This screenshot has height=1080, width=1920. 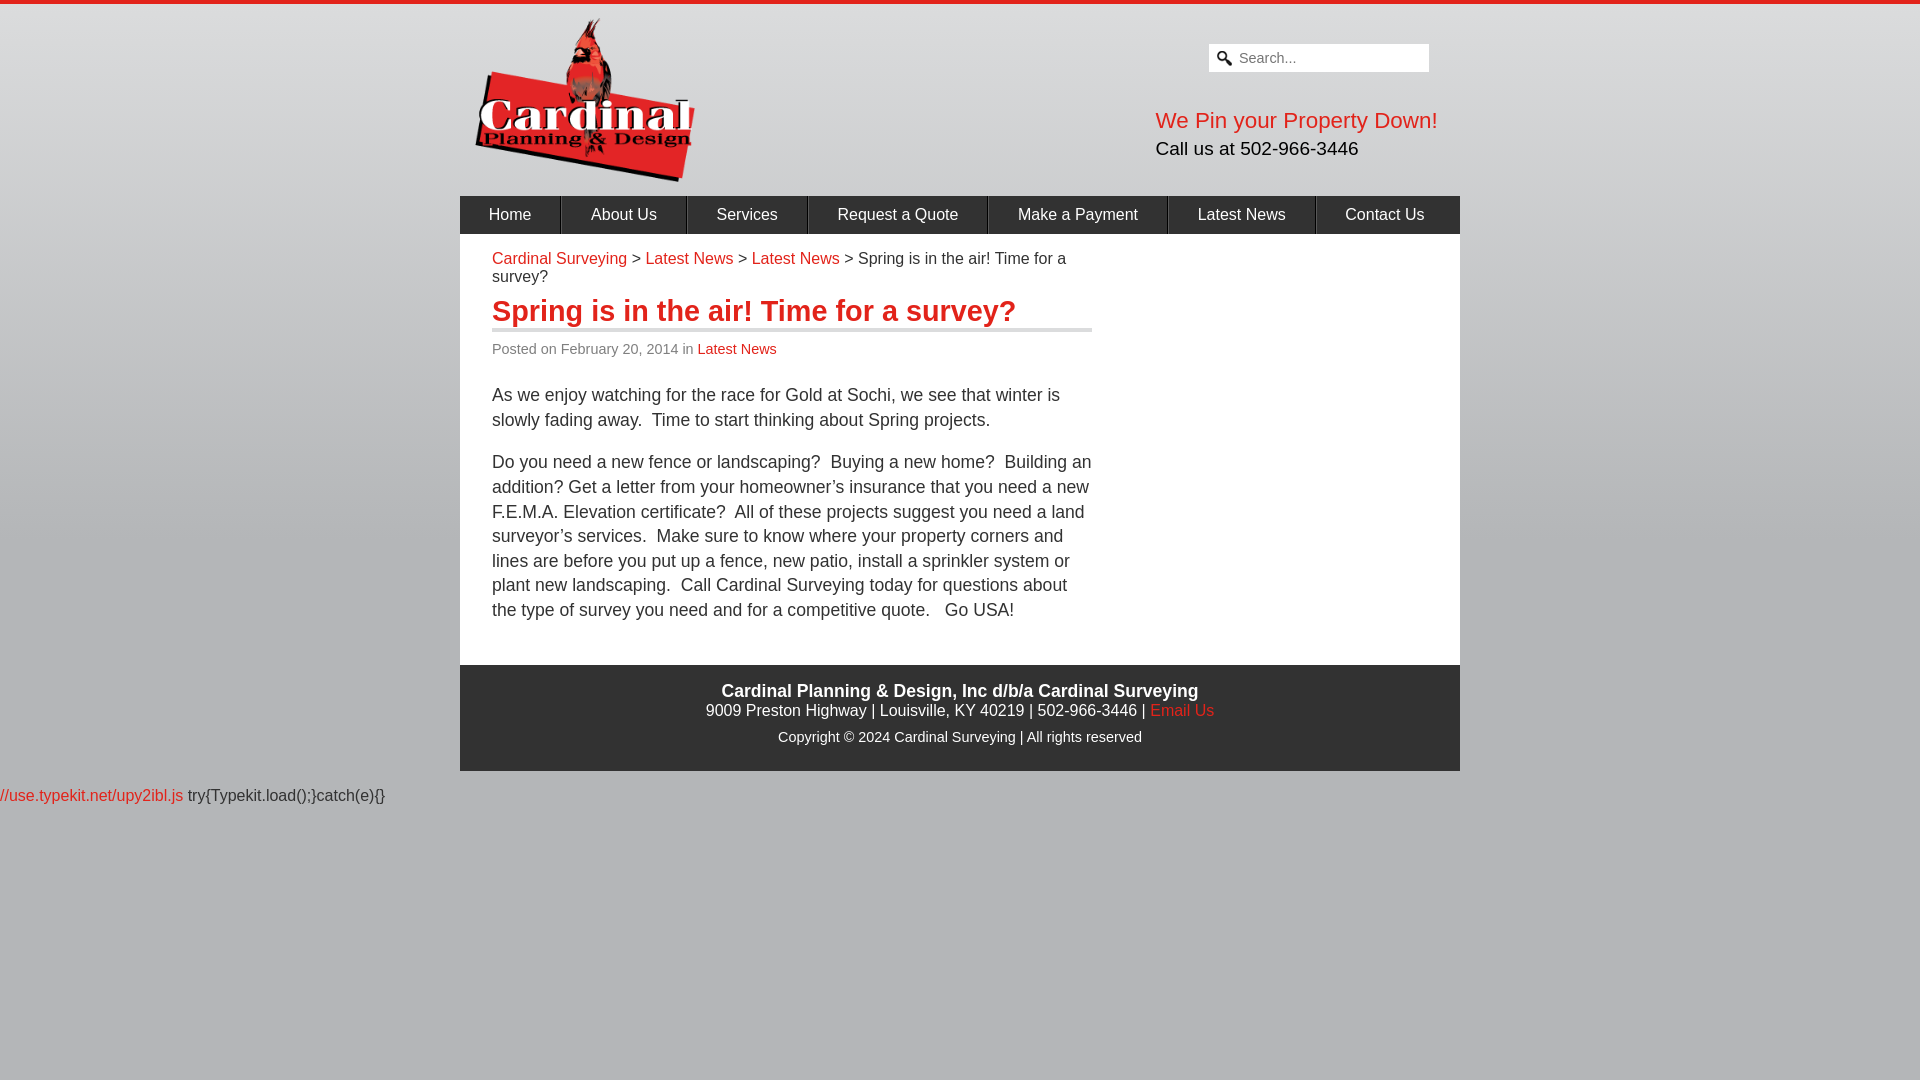 What do you see at coordinates (624, 214) in the screenshot?
I see `About Us` at bounding box center [624, 214].